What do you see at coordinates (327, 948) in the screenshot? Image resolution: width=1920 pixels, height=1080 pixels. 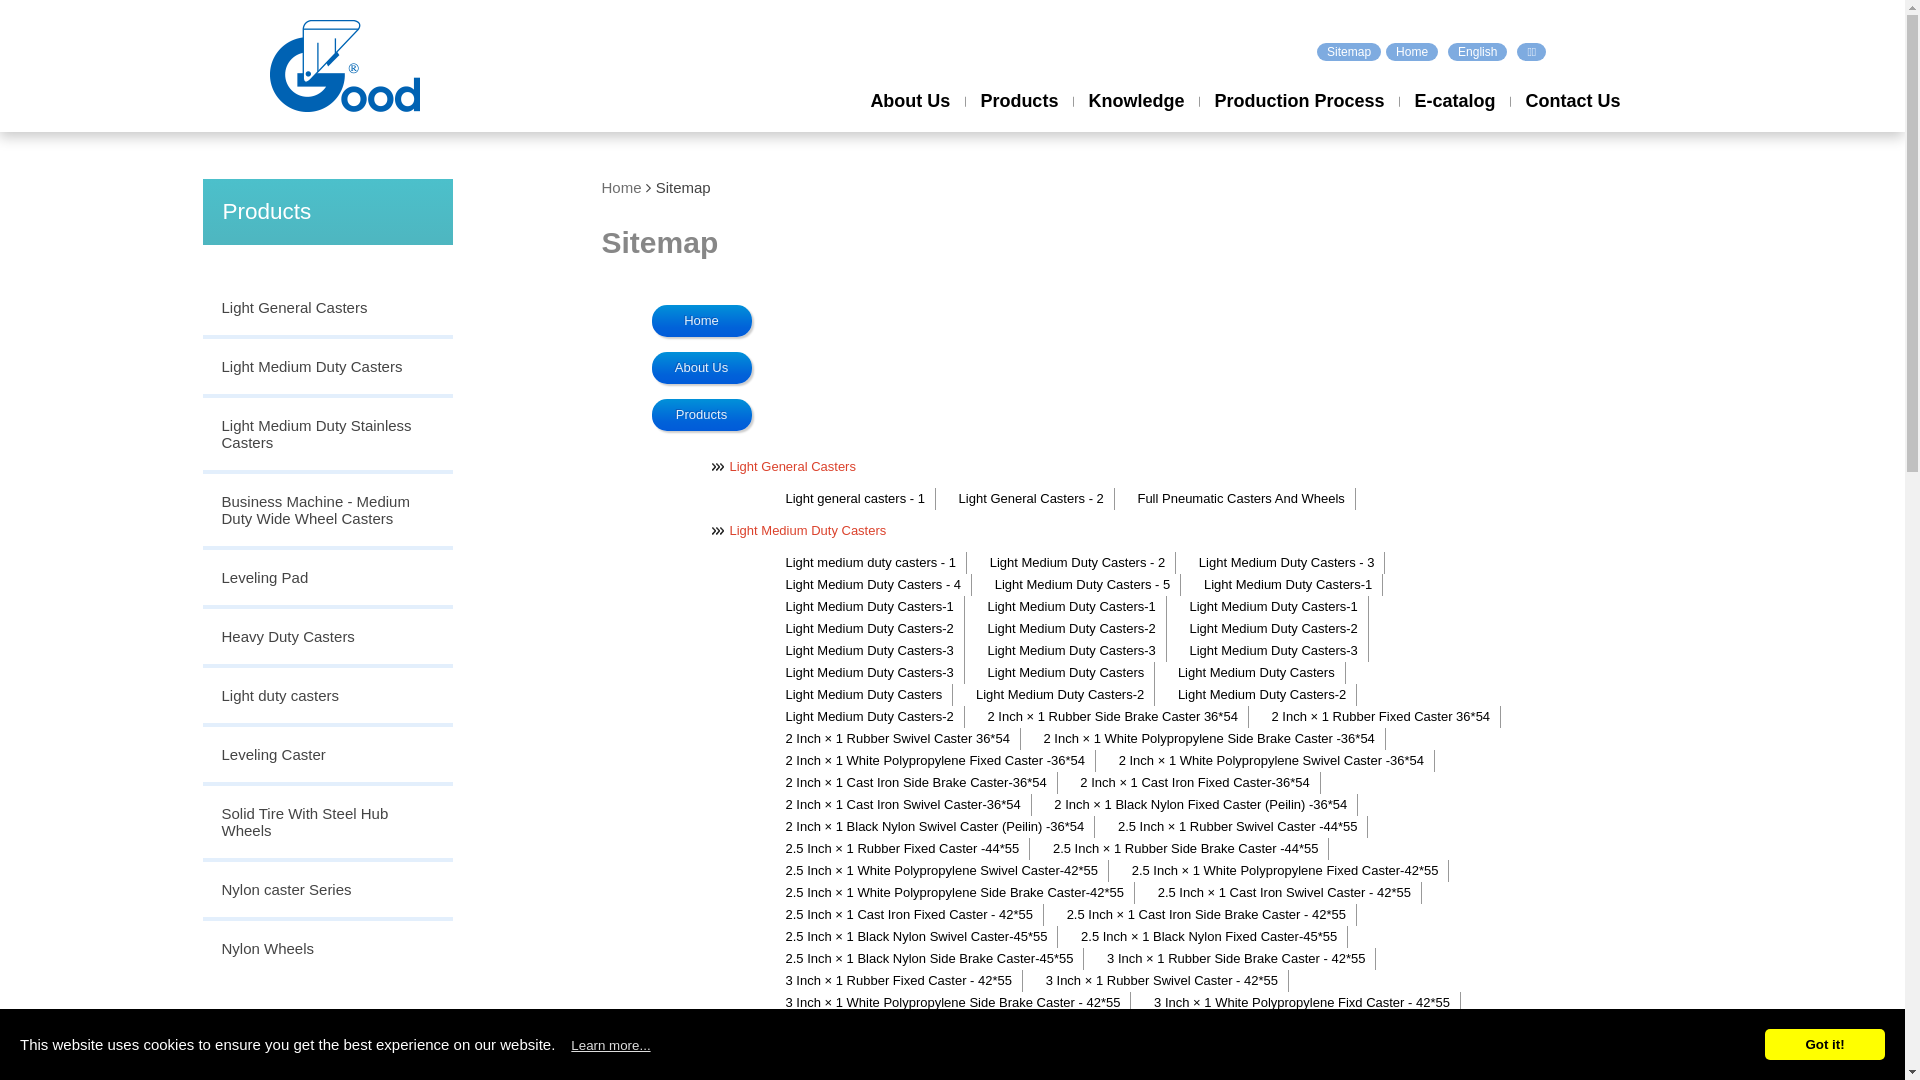 I see `Nylon Wheels` at bounding box center [327, 948].